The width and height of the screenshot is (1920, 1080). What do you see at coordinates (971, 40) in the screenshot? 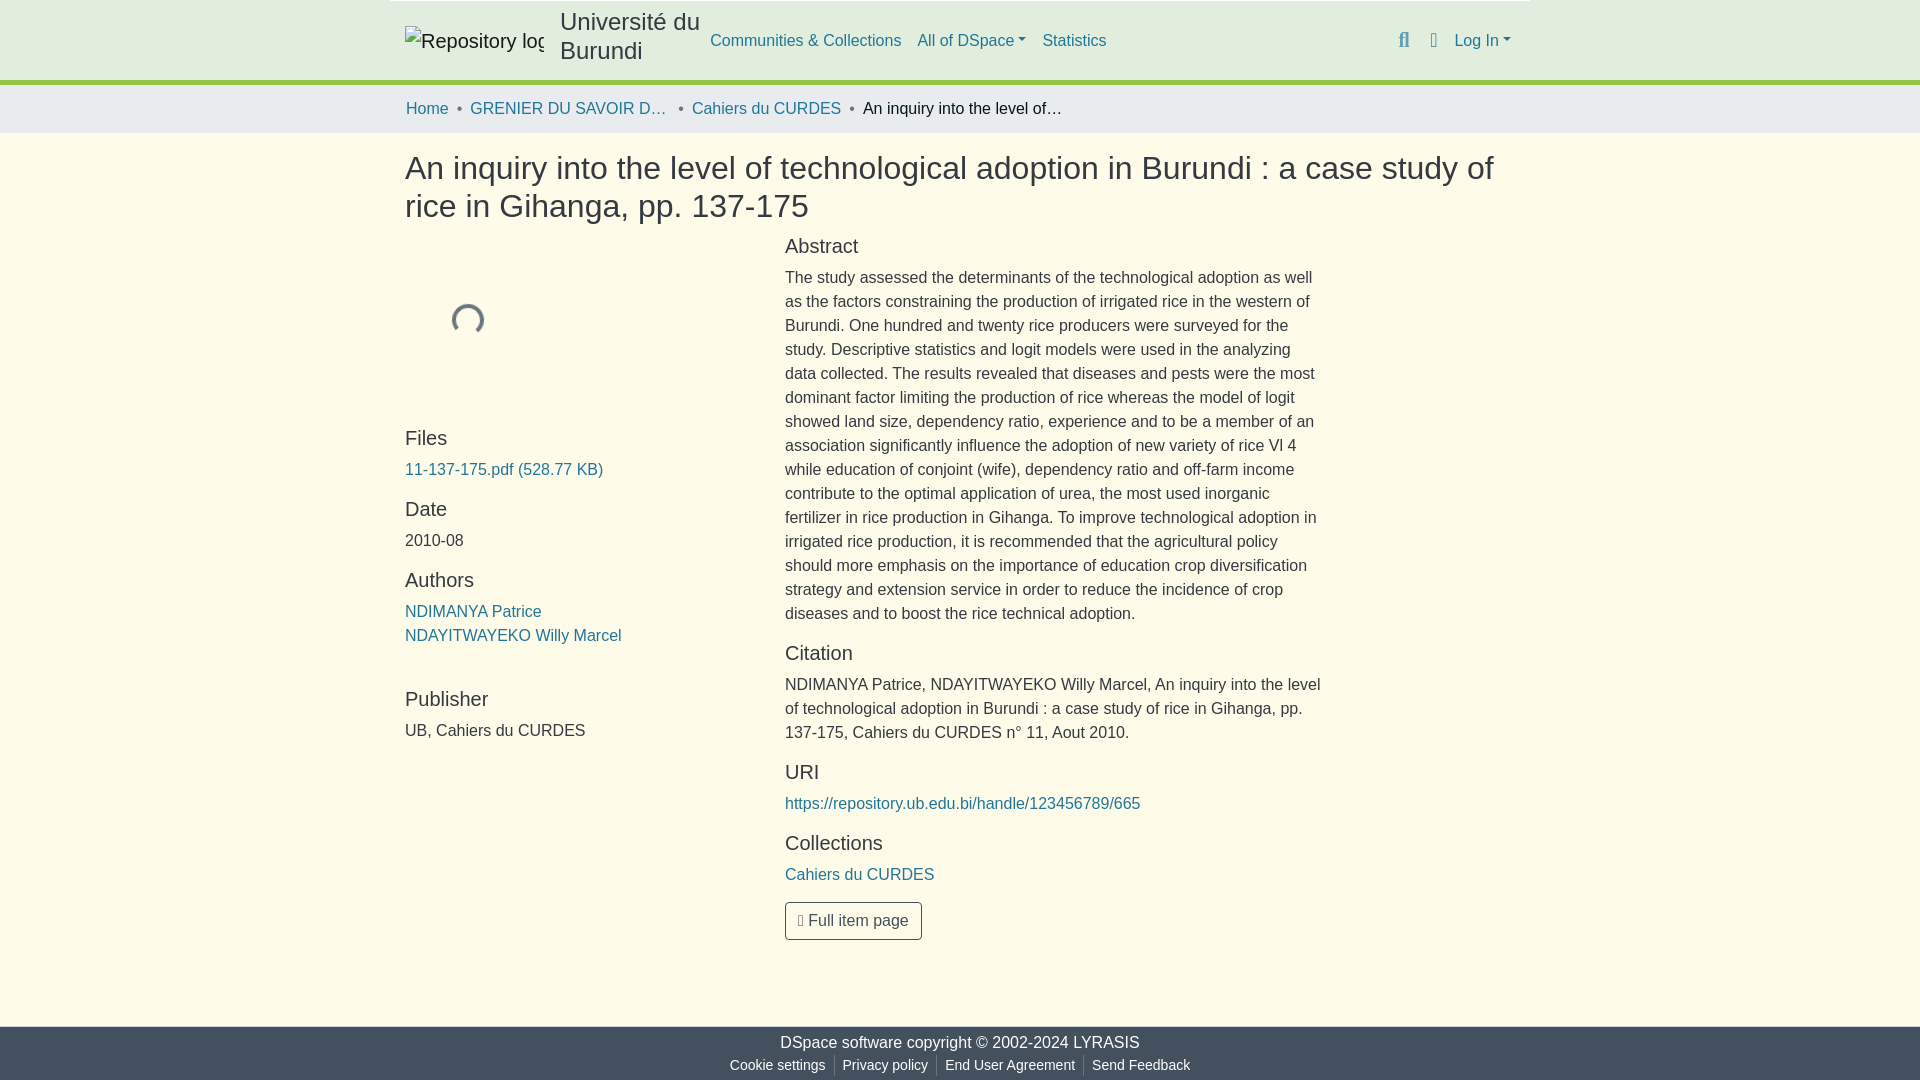
I see `All of DSpace` at bounding box center [971, 40].